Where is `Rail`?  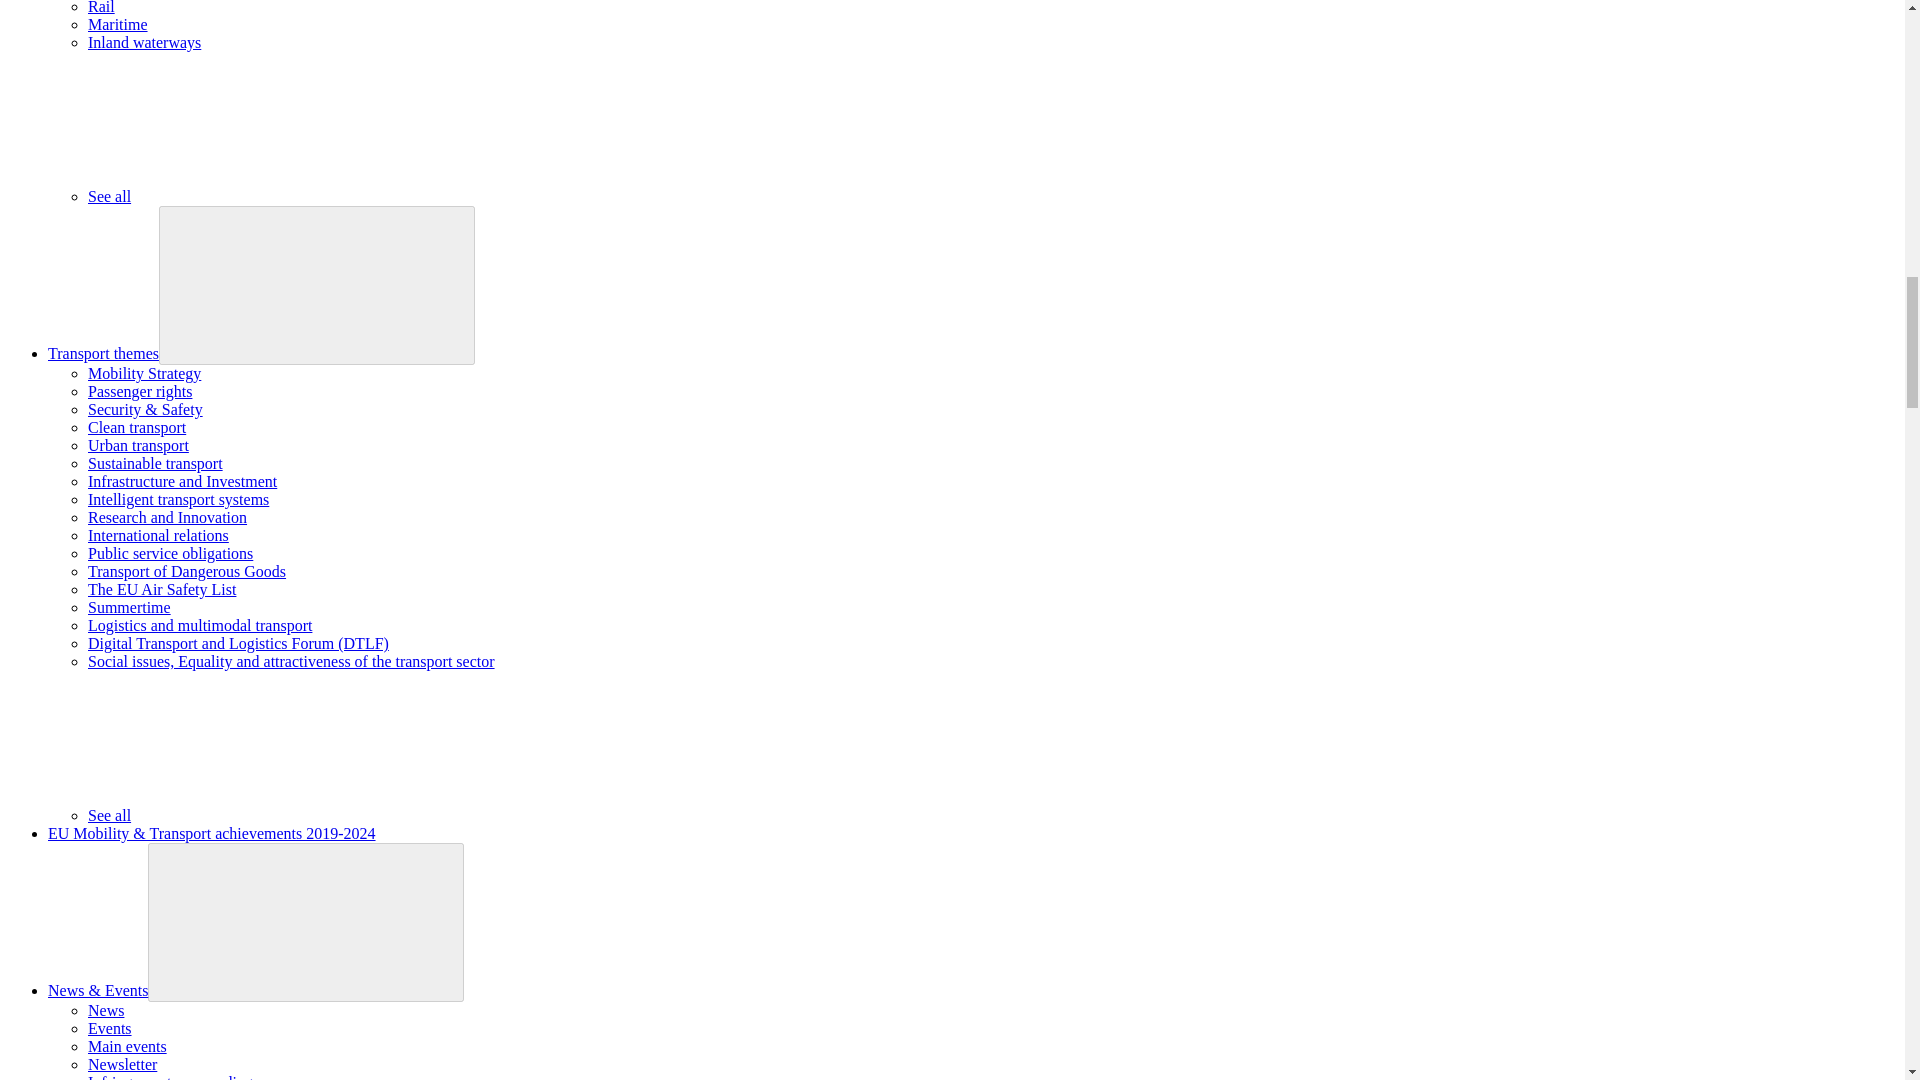
Rail is located at coordinates (102, 8).